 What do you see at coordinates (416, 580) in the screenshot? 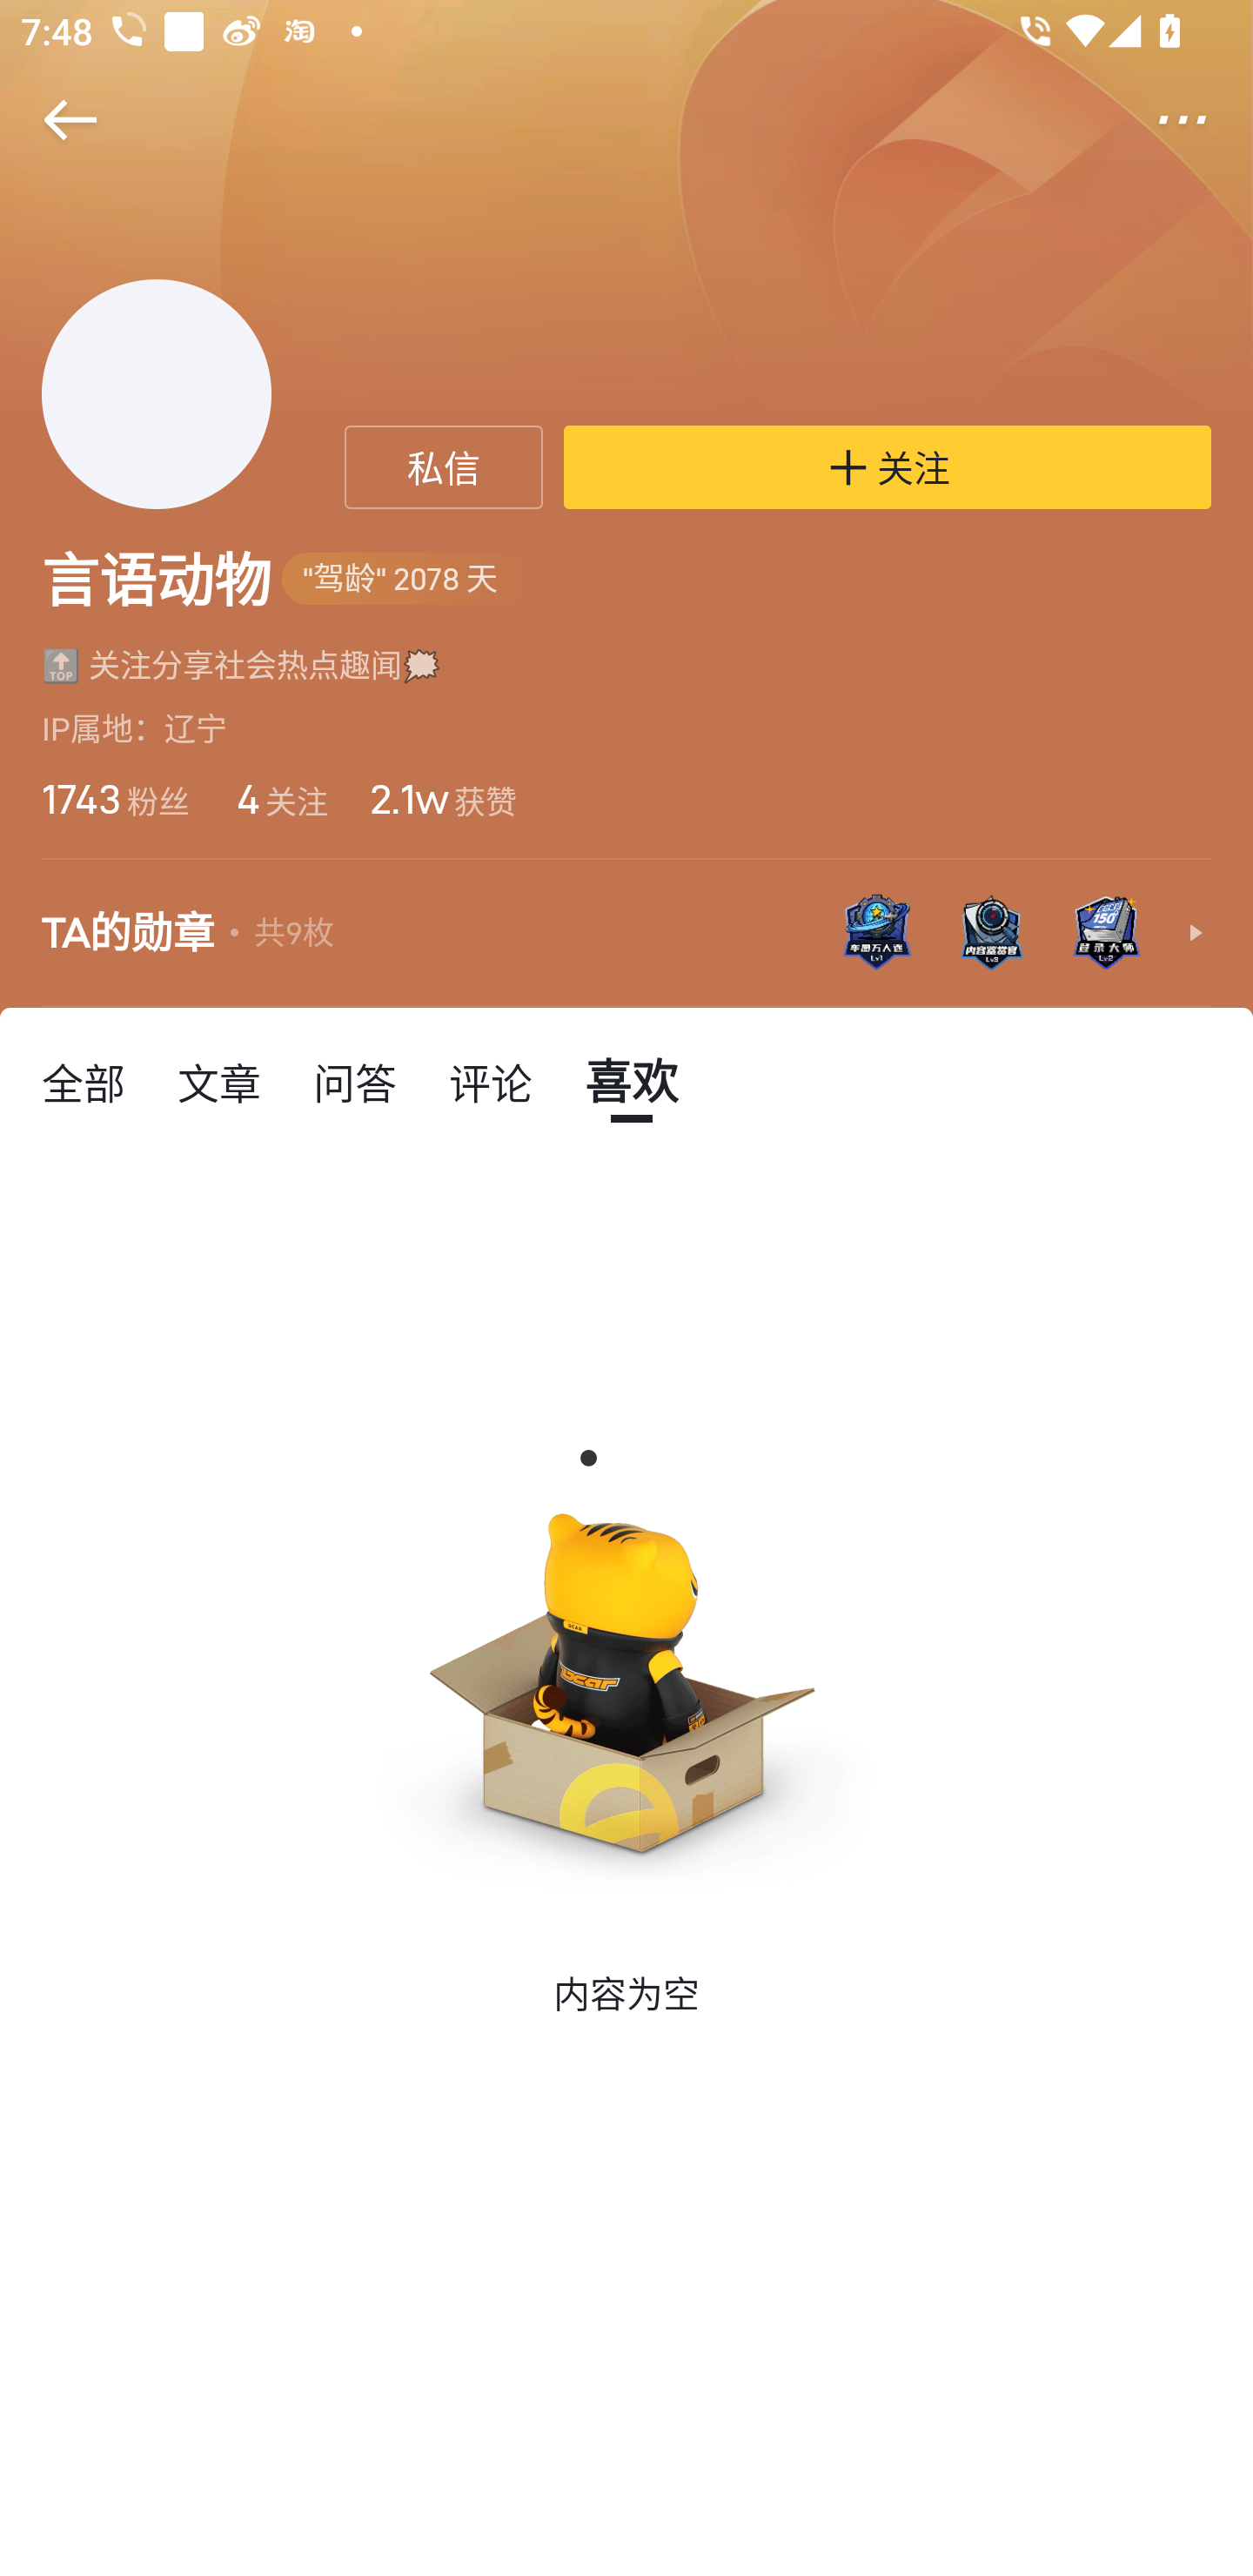
I see `"驾龄" 2078 天` at bounding box center [416, 580].